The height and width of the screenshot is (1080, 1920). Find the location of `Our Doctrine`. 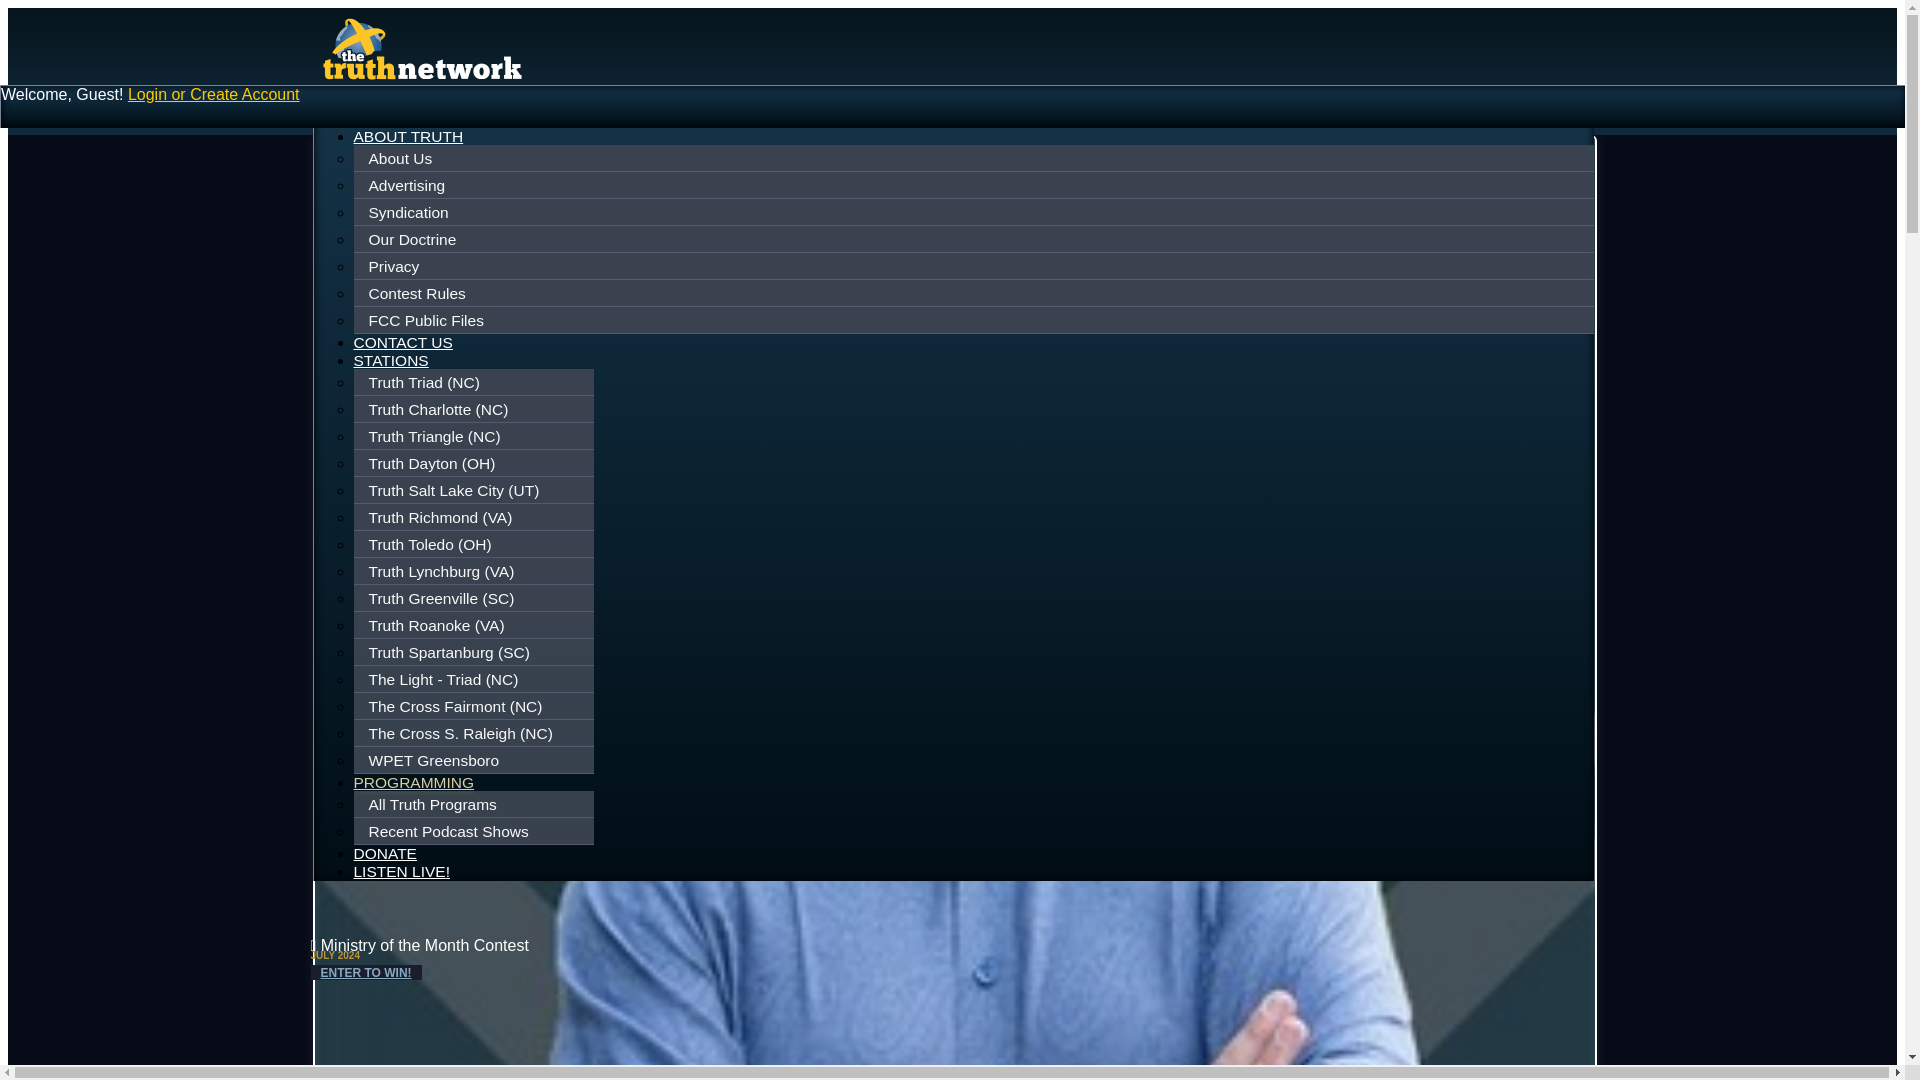

Our Doctrine is located at coordinates (975, 239).